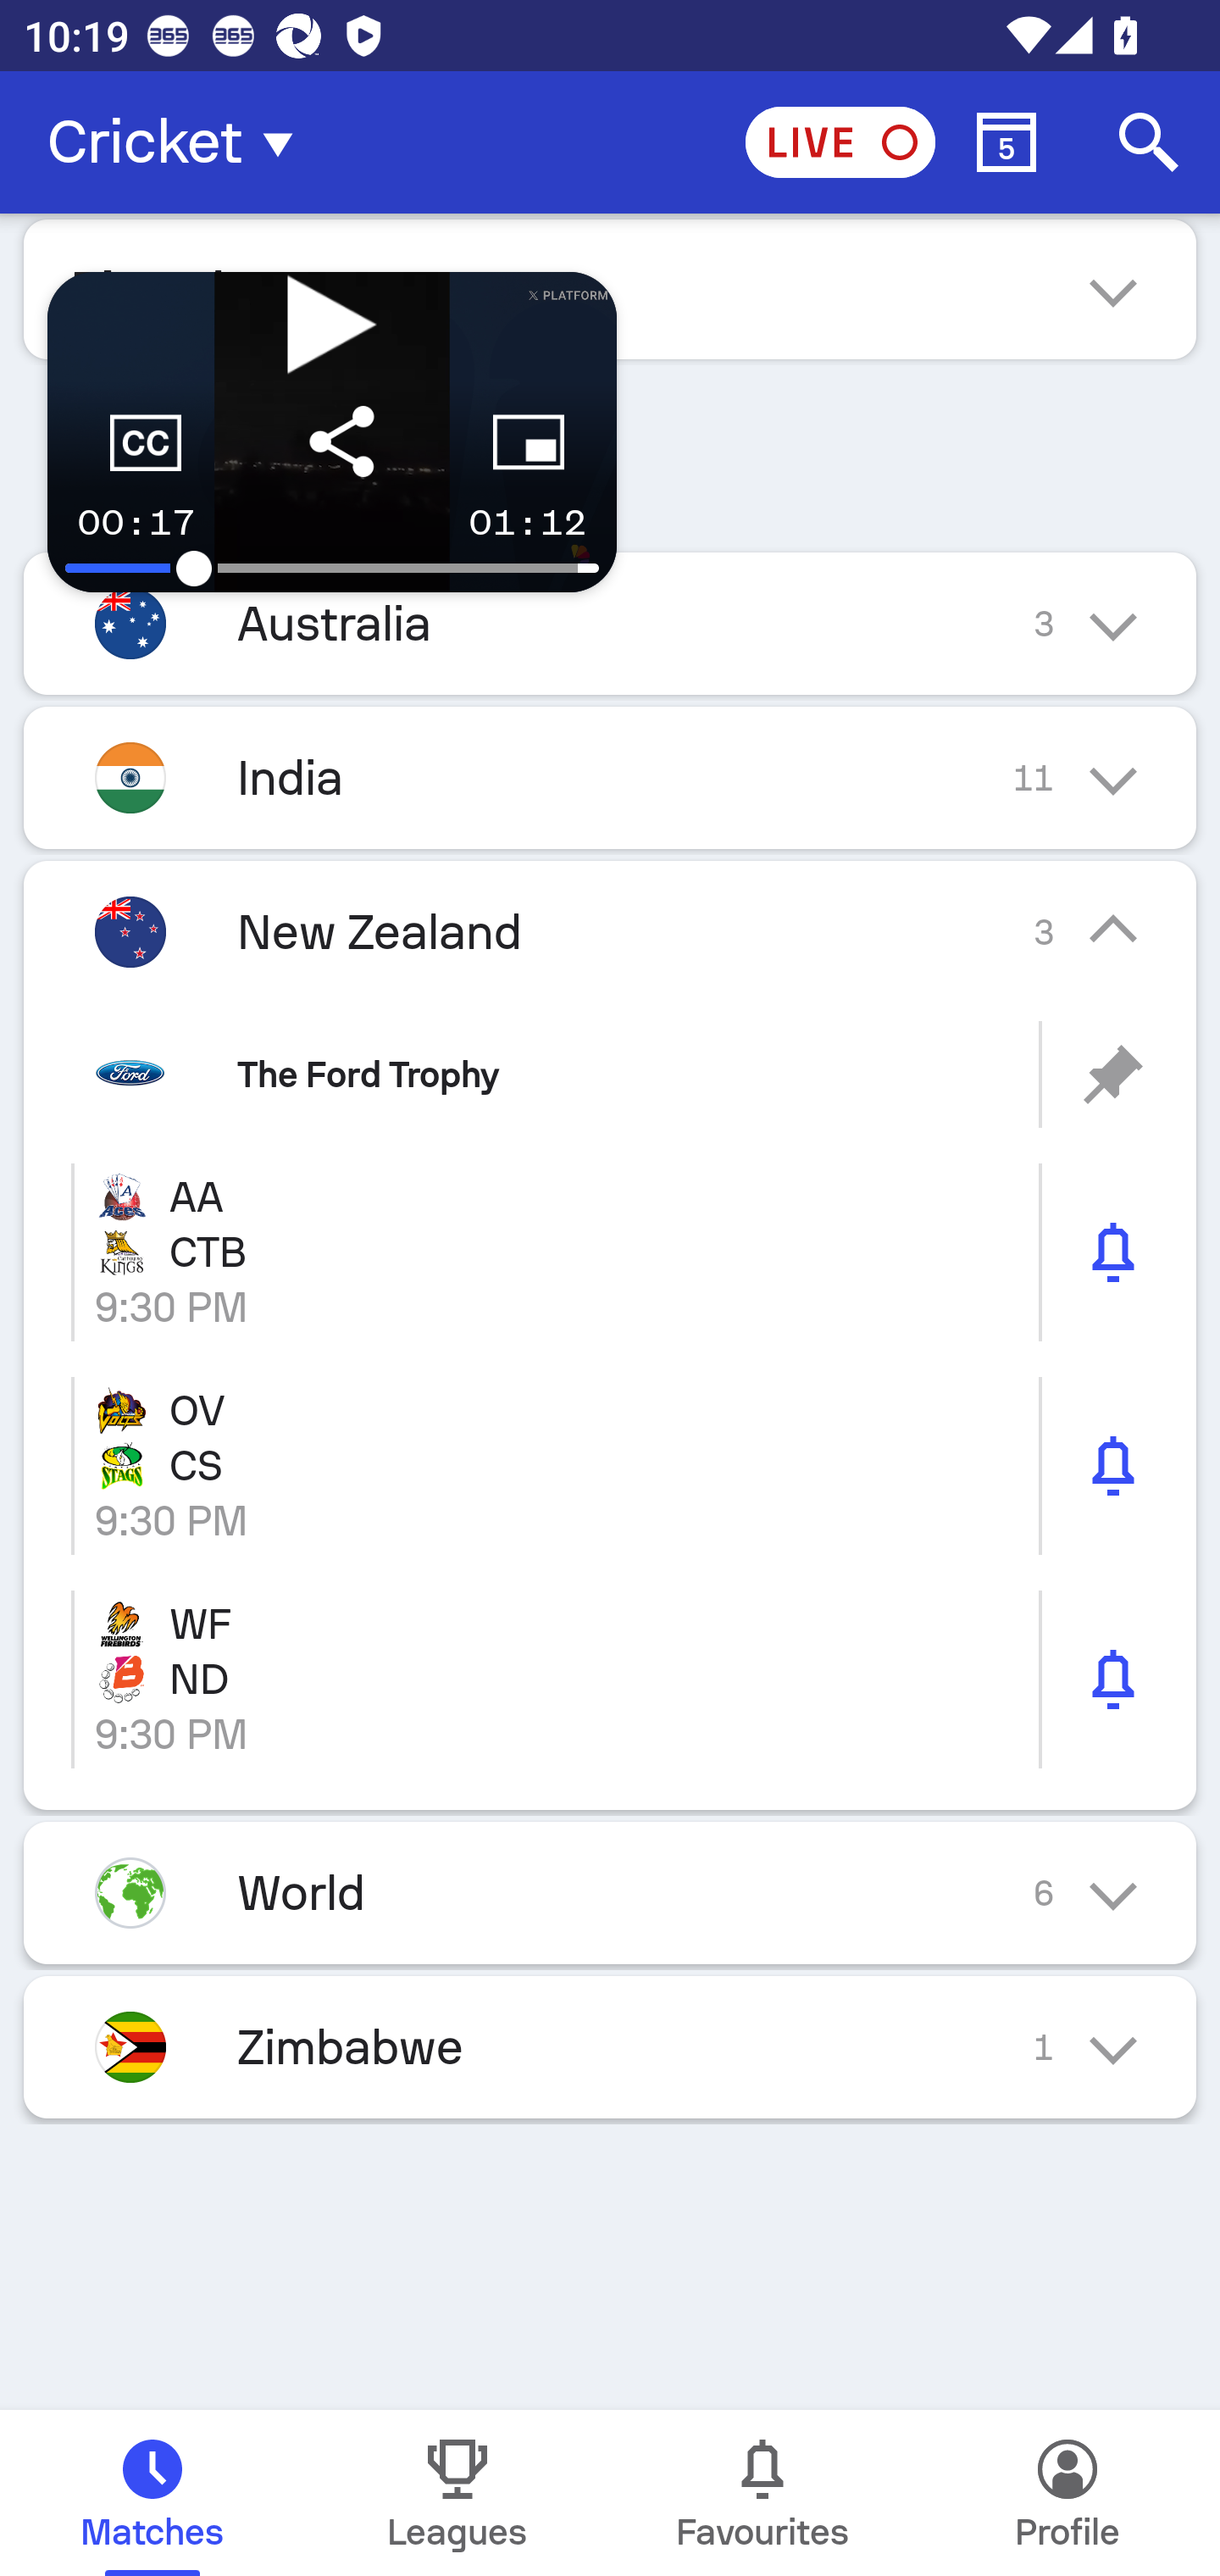  What do you see at coordinates (610, 1074) in the screenshot?
I see `The Ford Trophy` at bounding box center [610, 1074].